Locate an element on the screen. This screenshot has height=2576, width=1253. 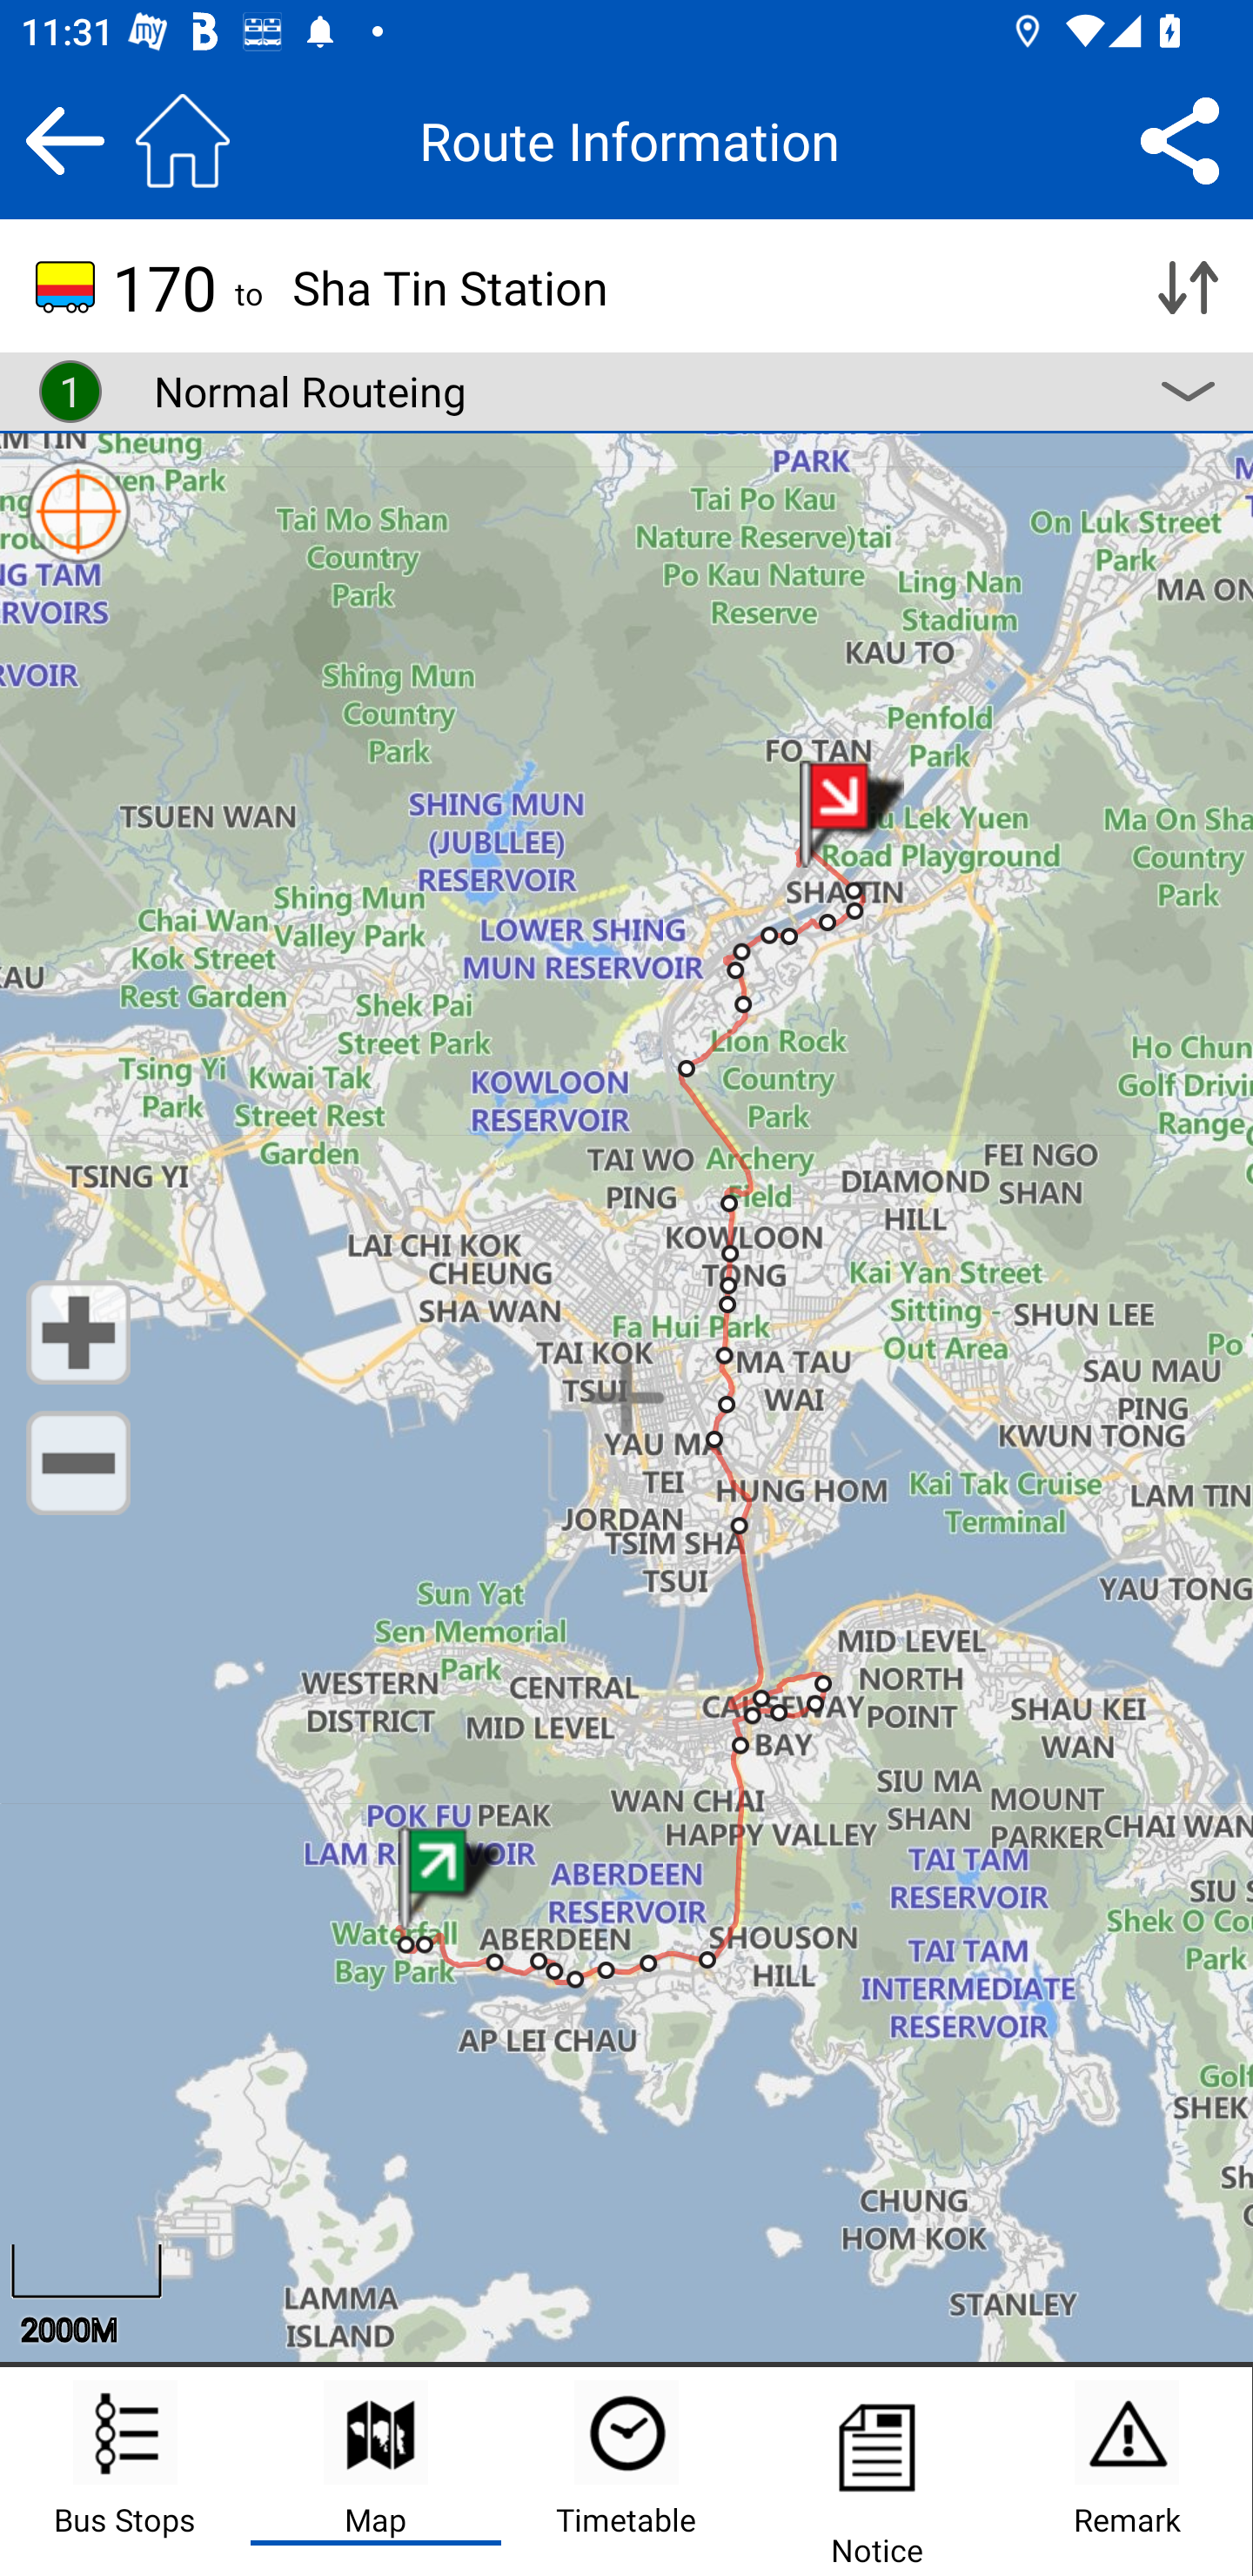
Map is located at coordinates (376, 2472).